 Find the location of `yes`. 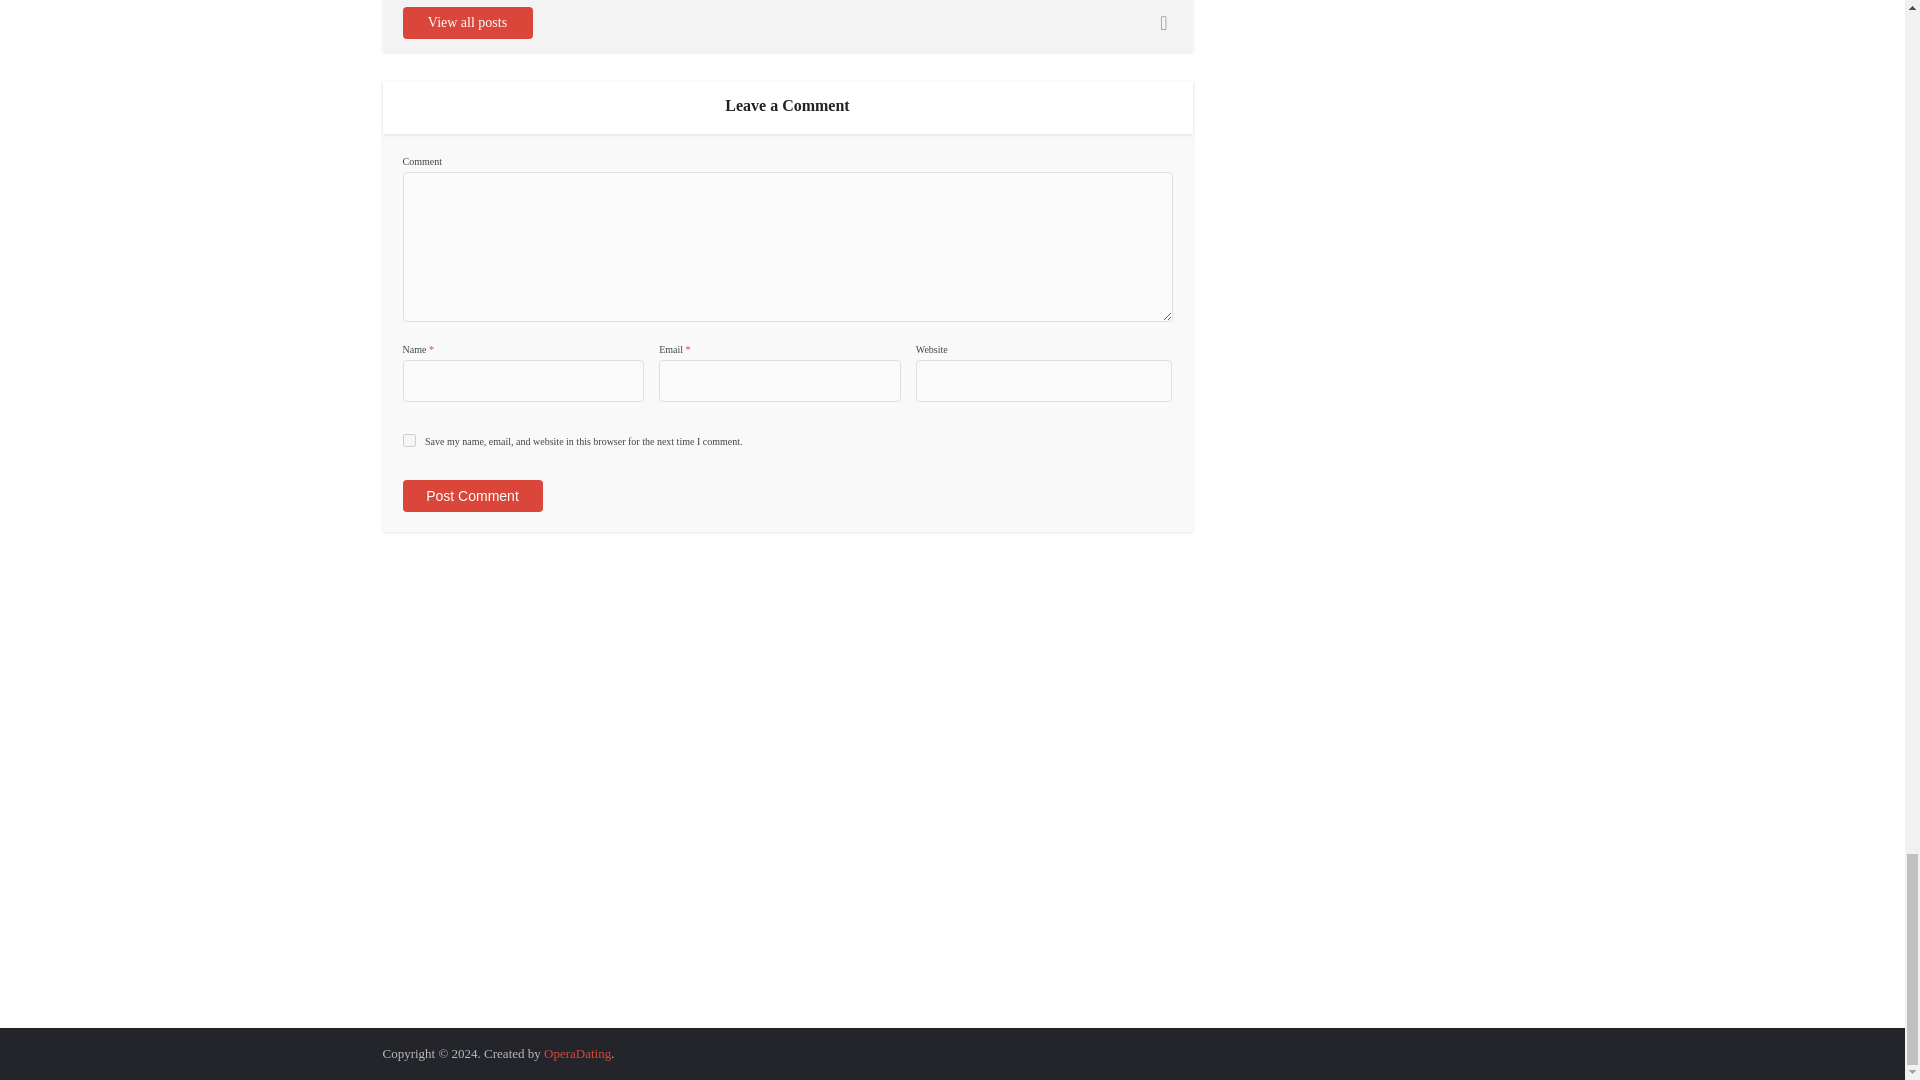

yes is located at coordinates (408, 440).